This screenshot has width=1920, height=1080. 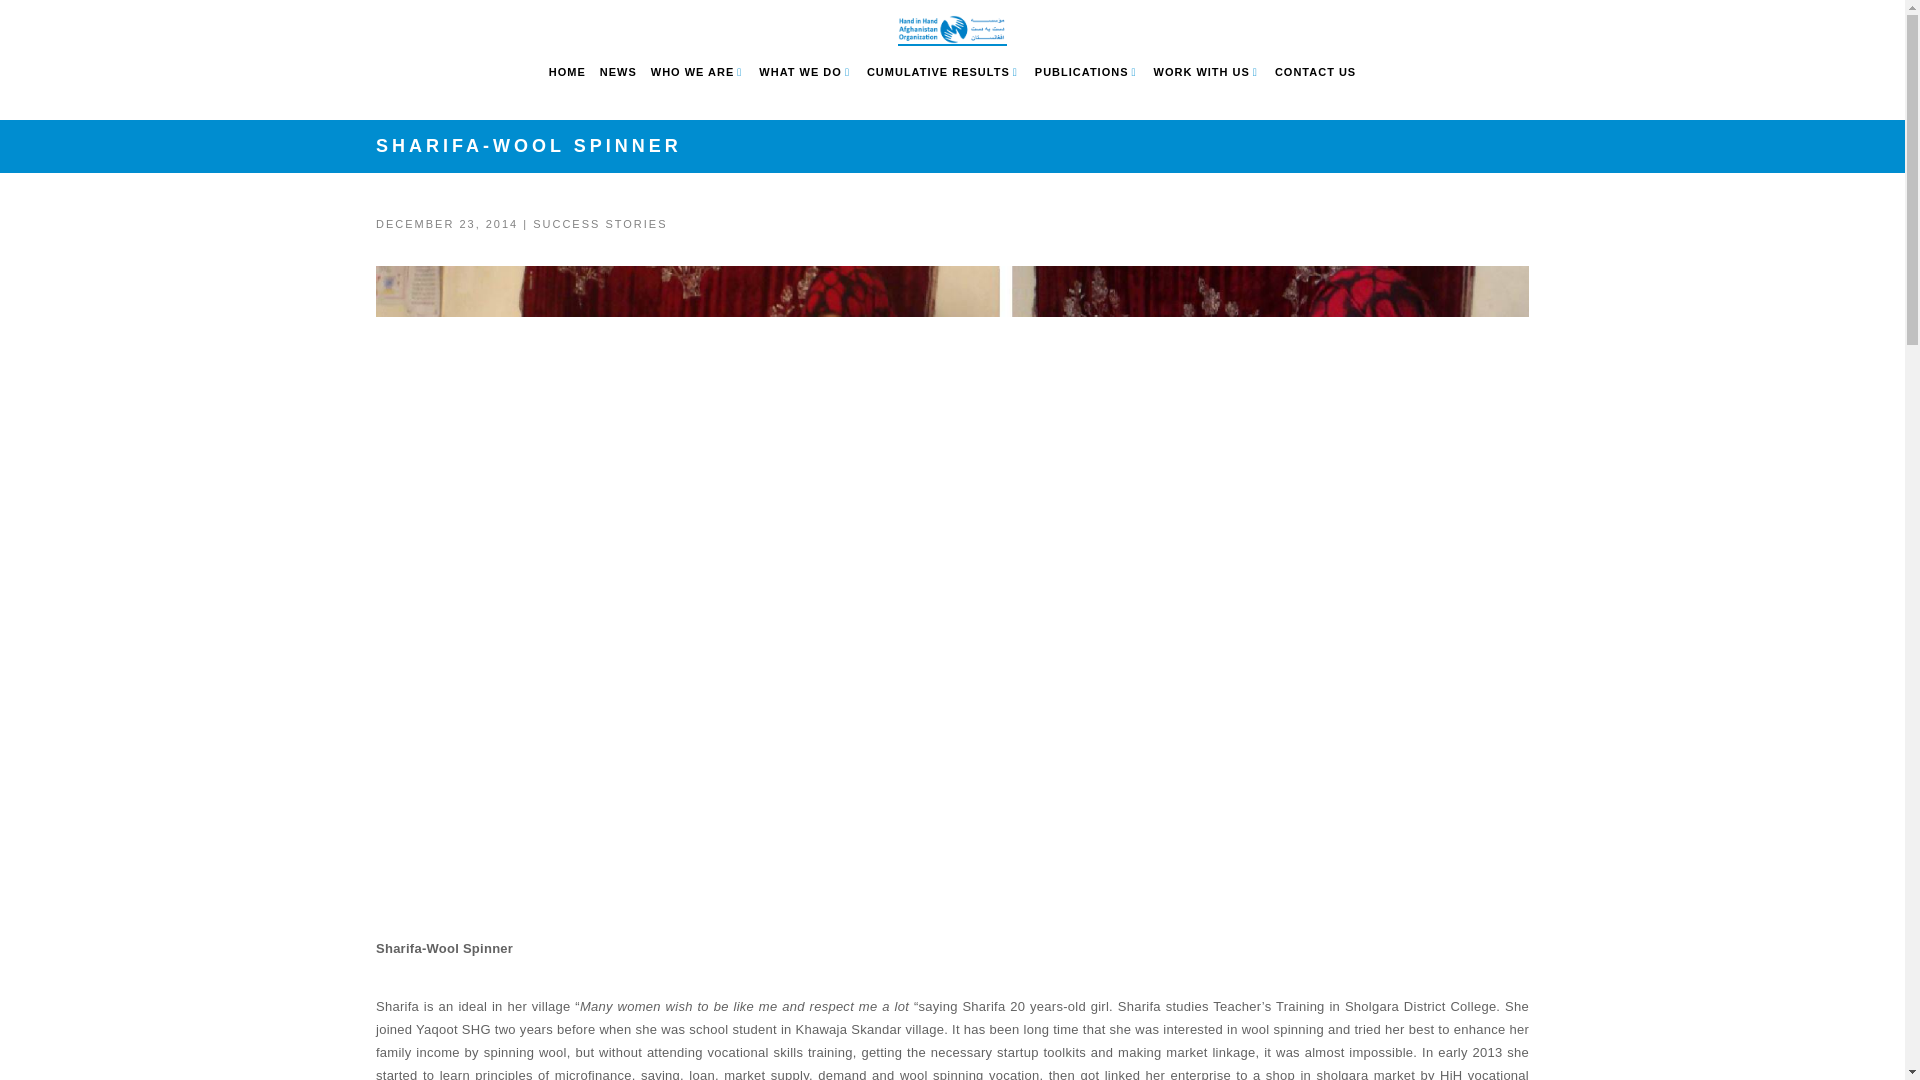 I want to click on HOME, so click(x=567, y=73).